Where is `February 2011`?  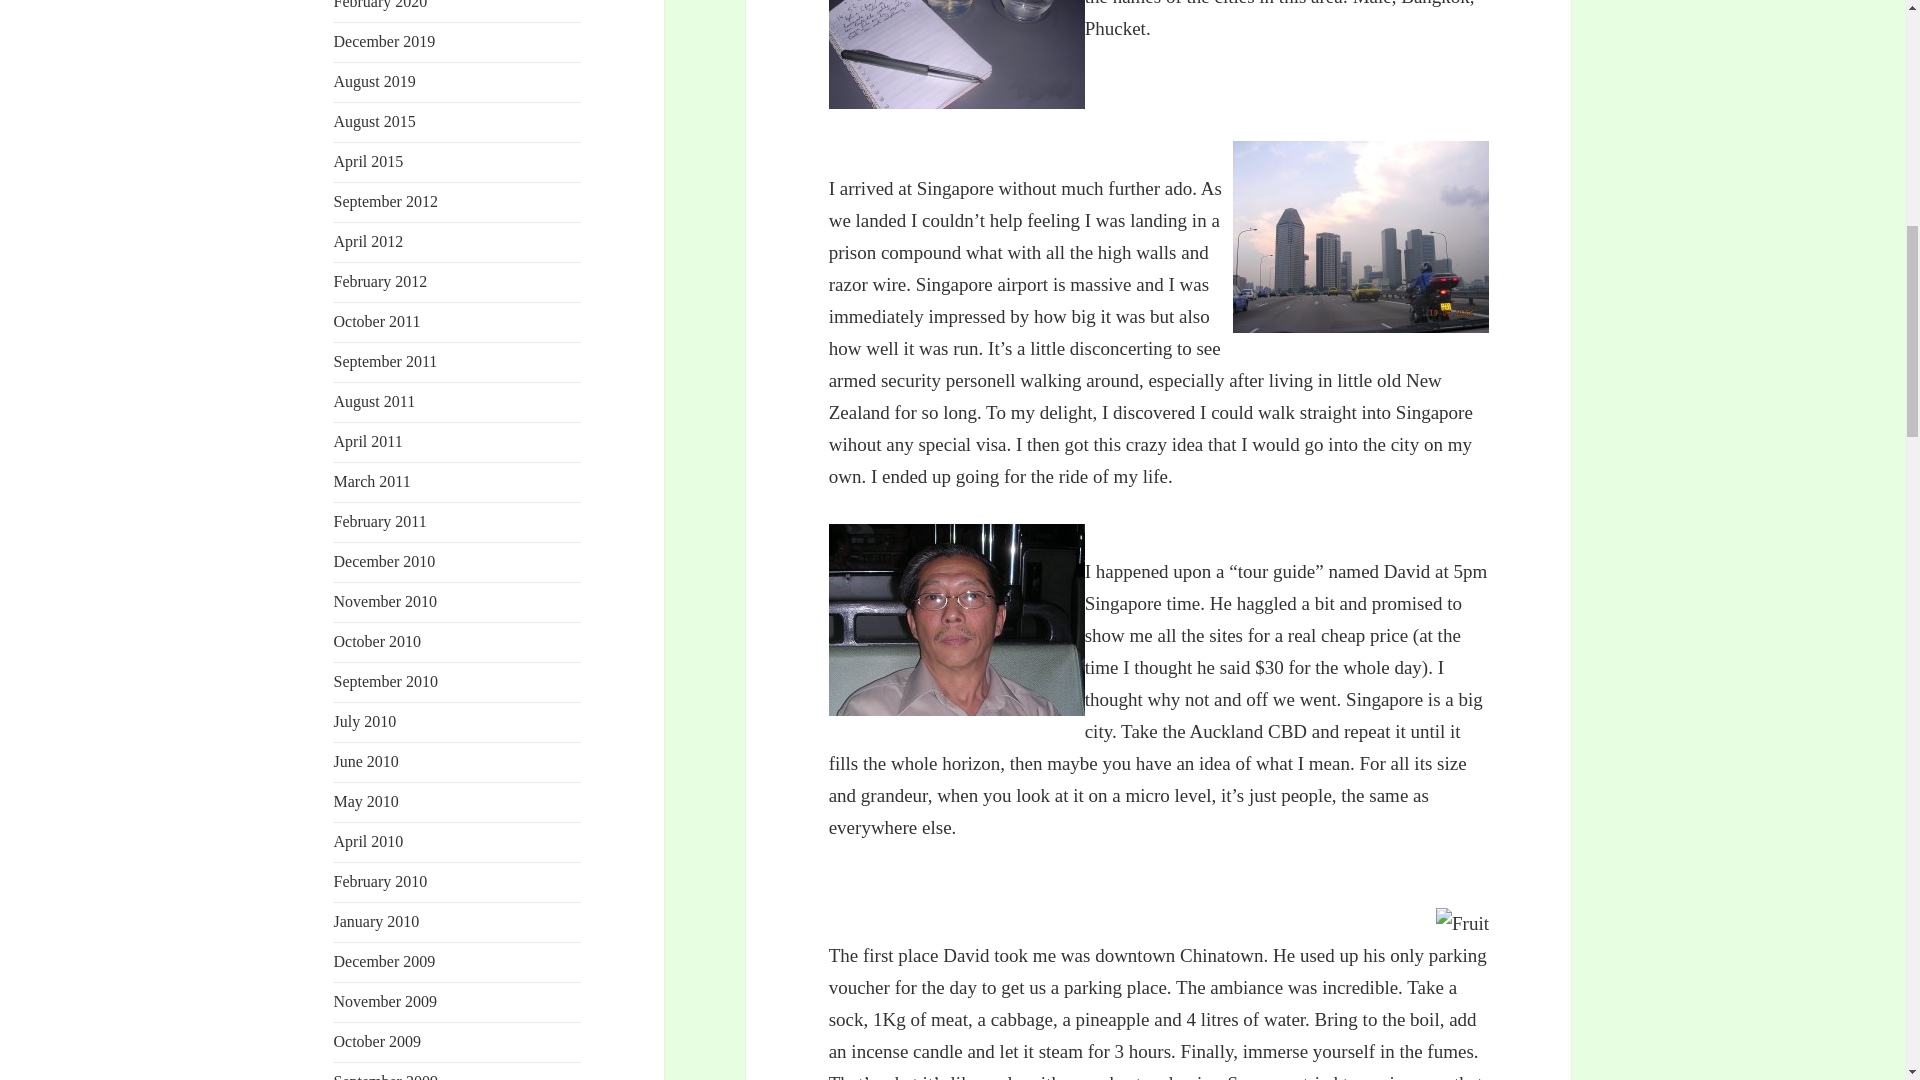 February 2011 is located at coordinates (380, 522).